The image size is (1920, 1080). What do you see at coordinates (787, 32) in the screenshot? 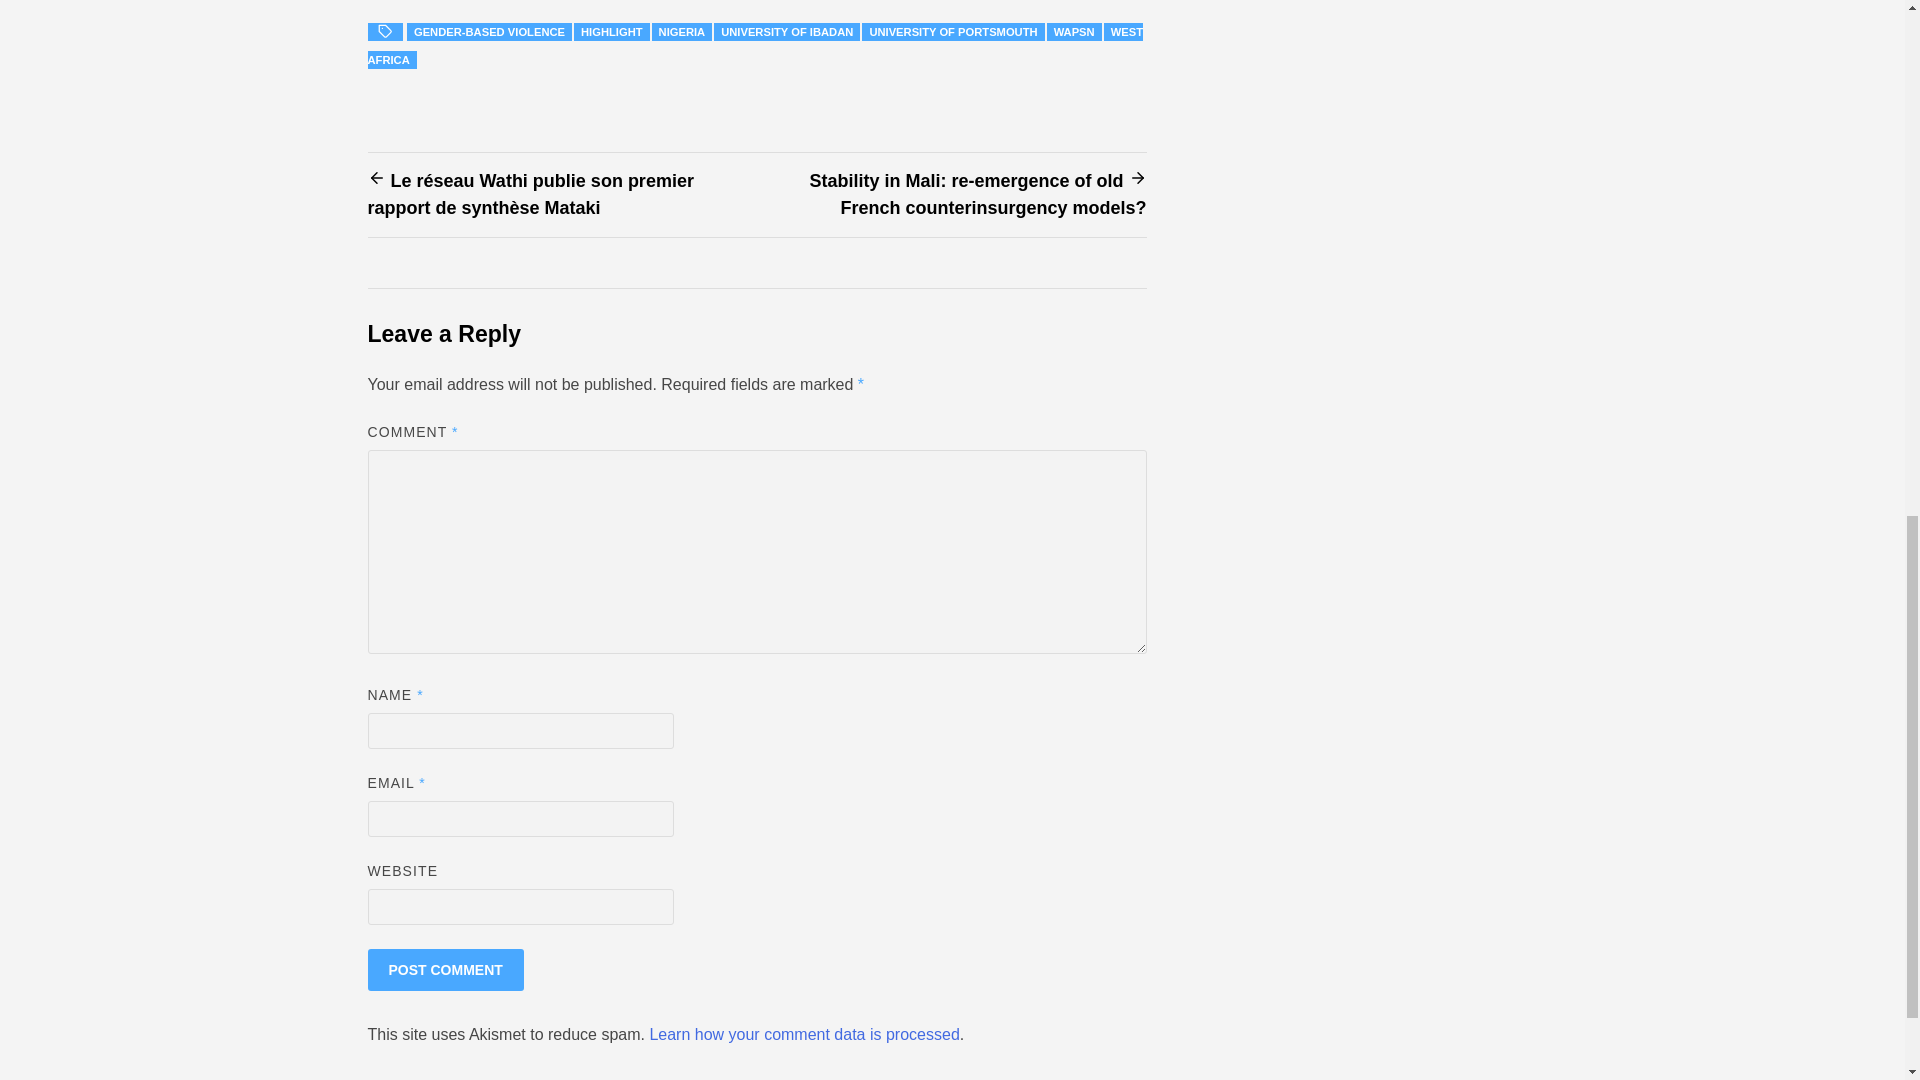
I see `UNIVERSITY OF IBADAN` at bounding box center [787, 32].